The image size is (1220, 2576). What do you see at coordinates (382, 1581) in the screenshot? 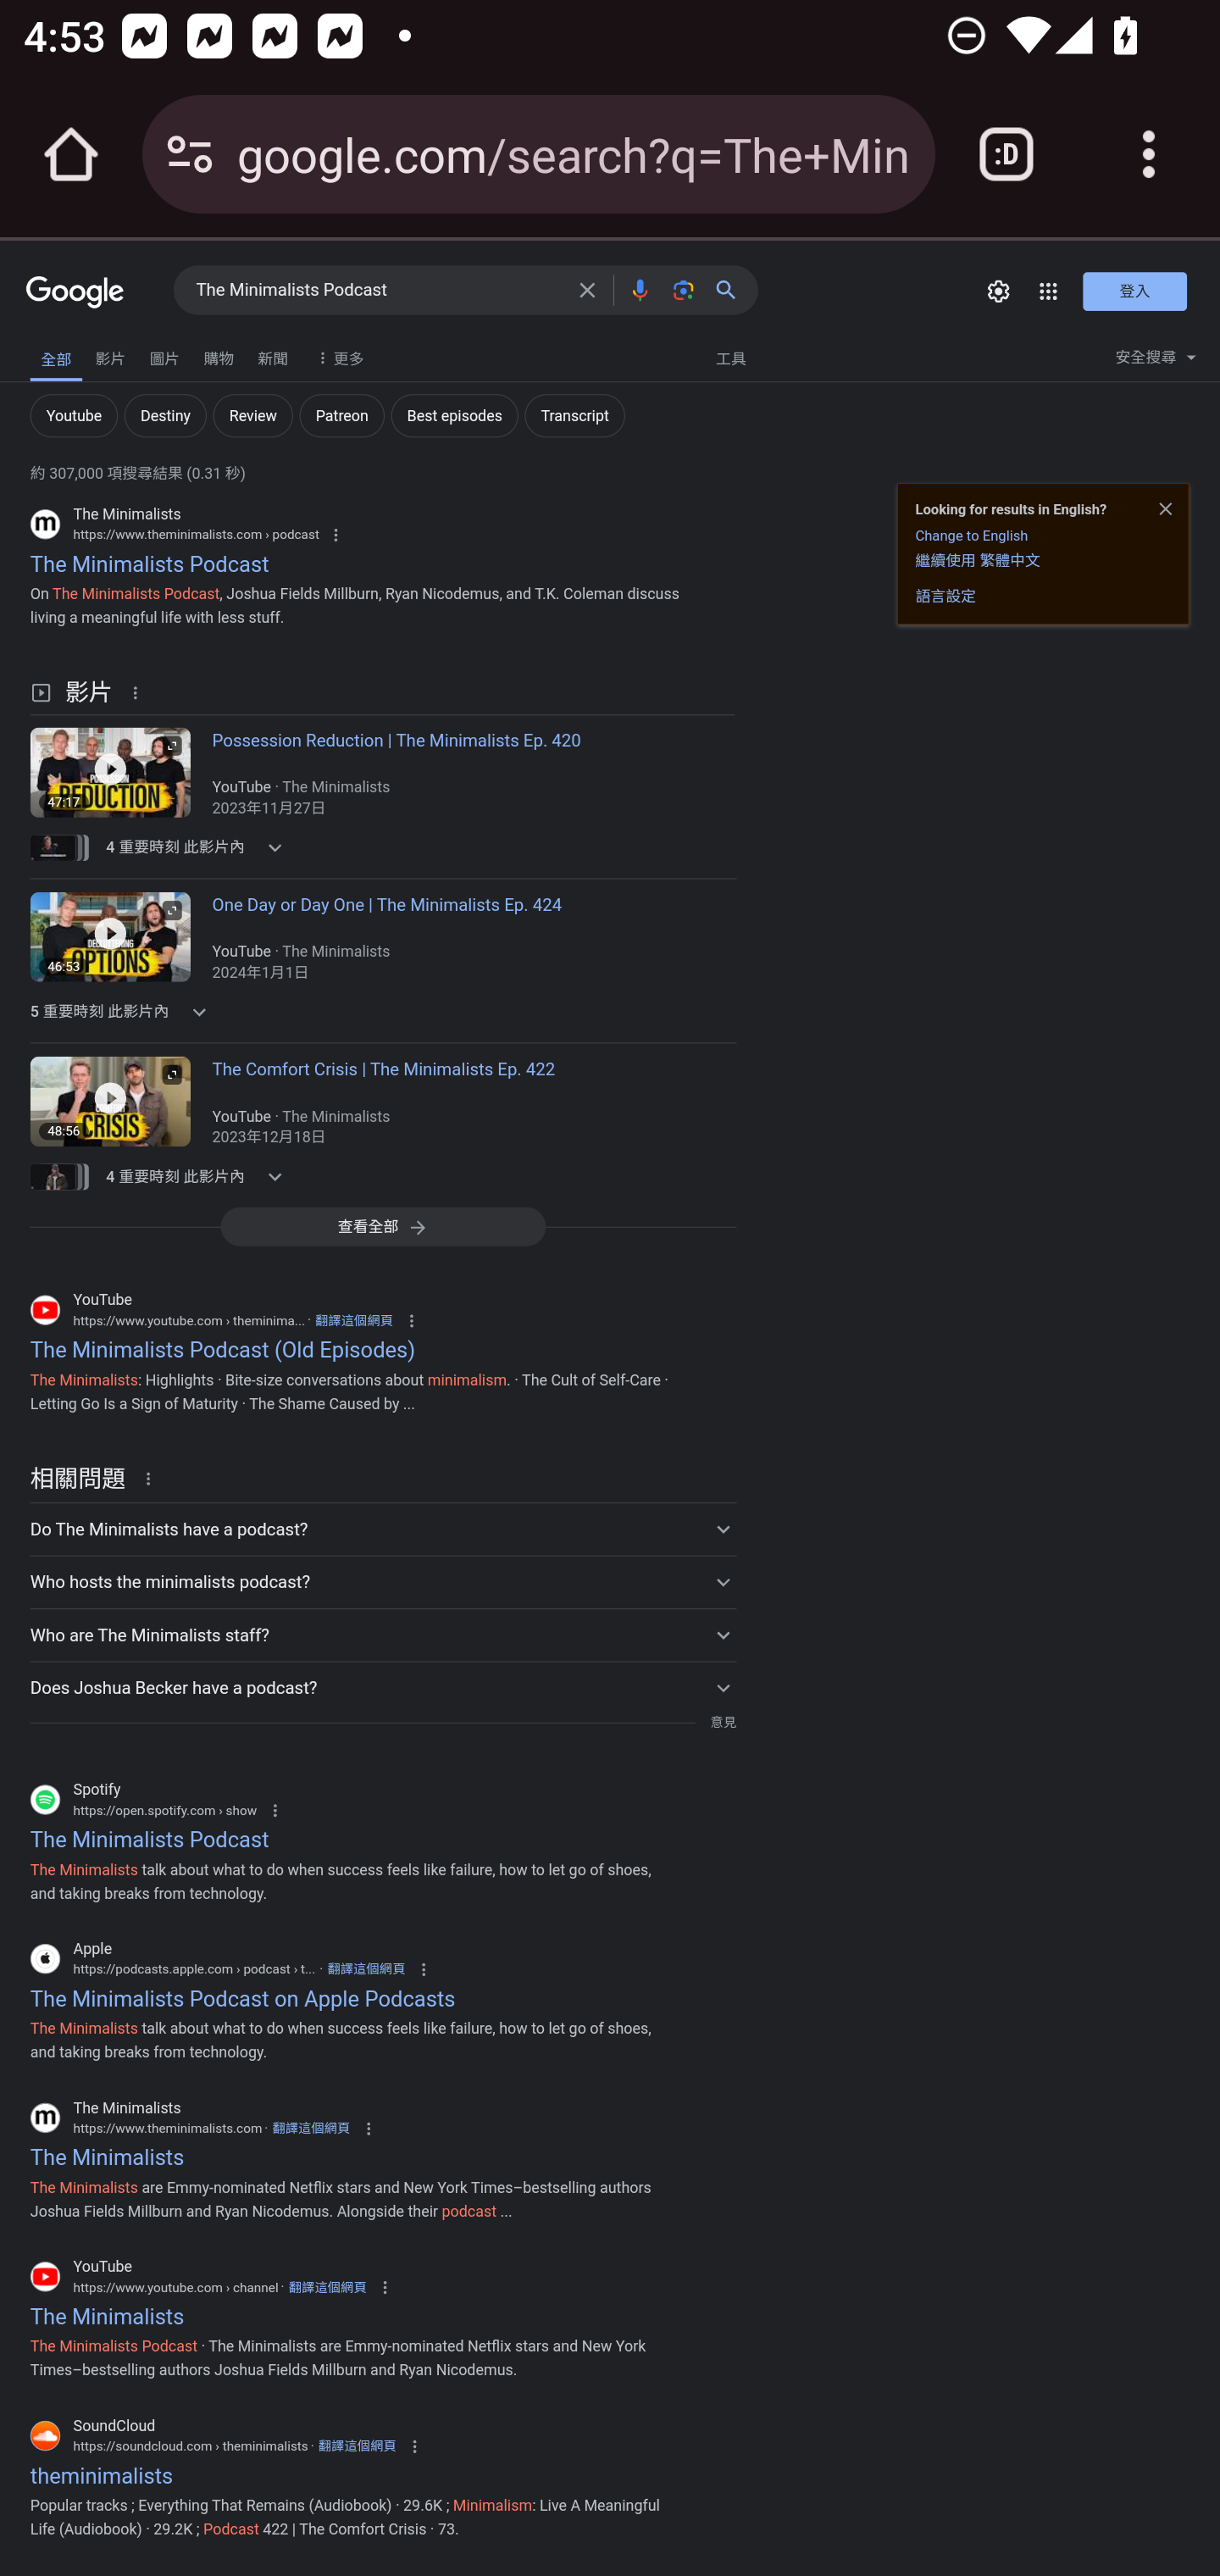
I see `Who hosts the minimalists podcast?` at bounding box center [382, 1581].